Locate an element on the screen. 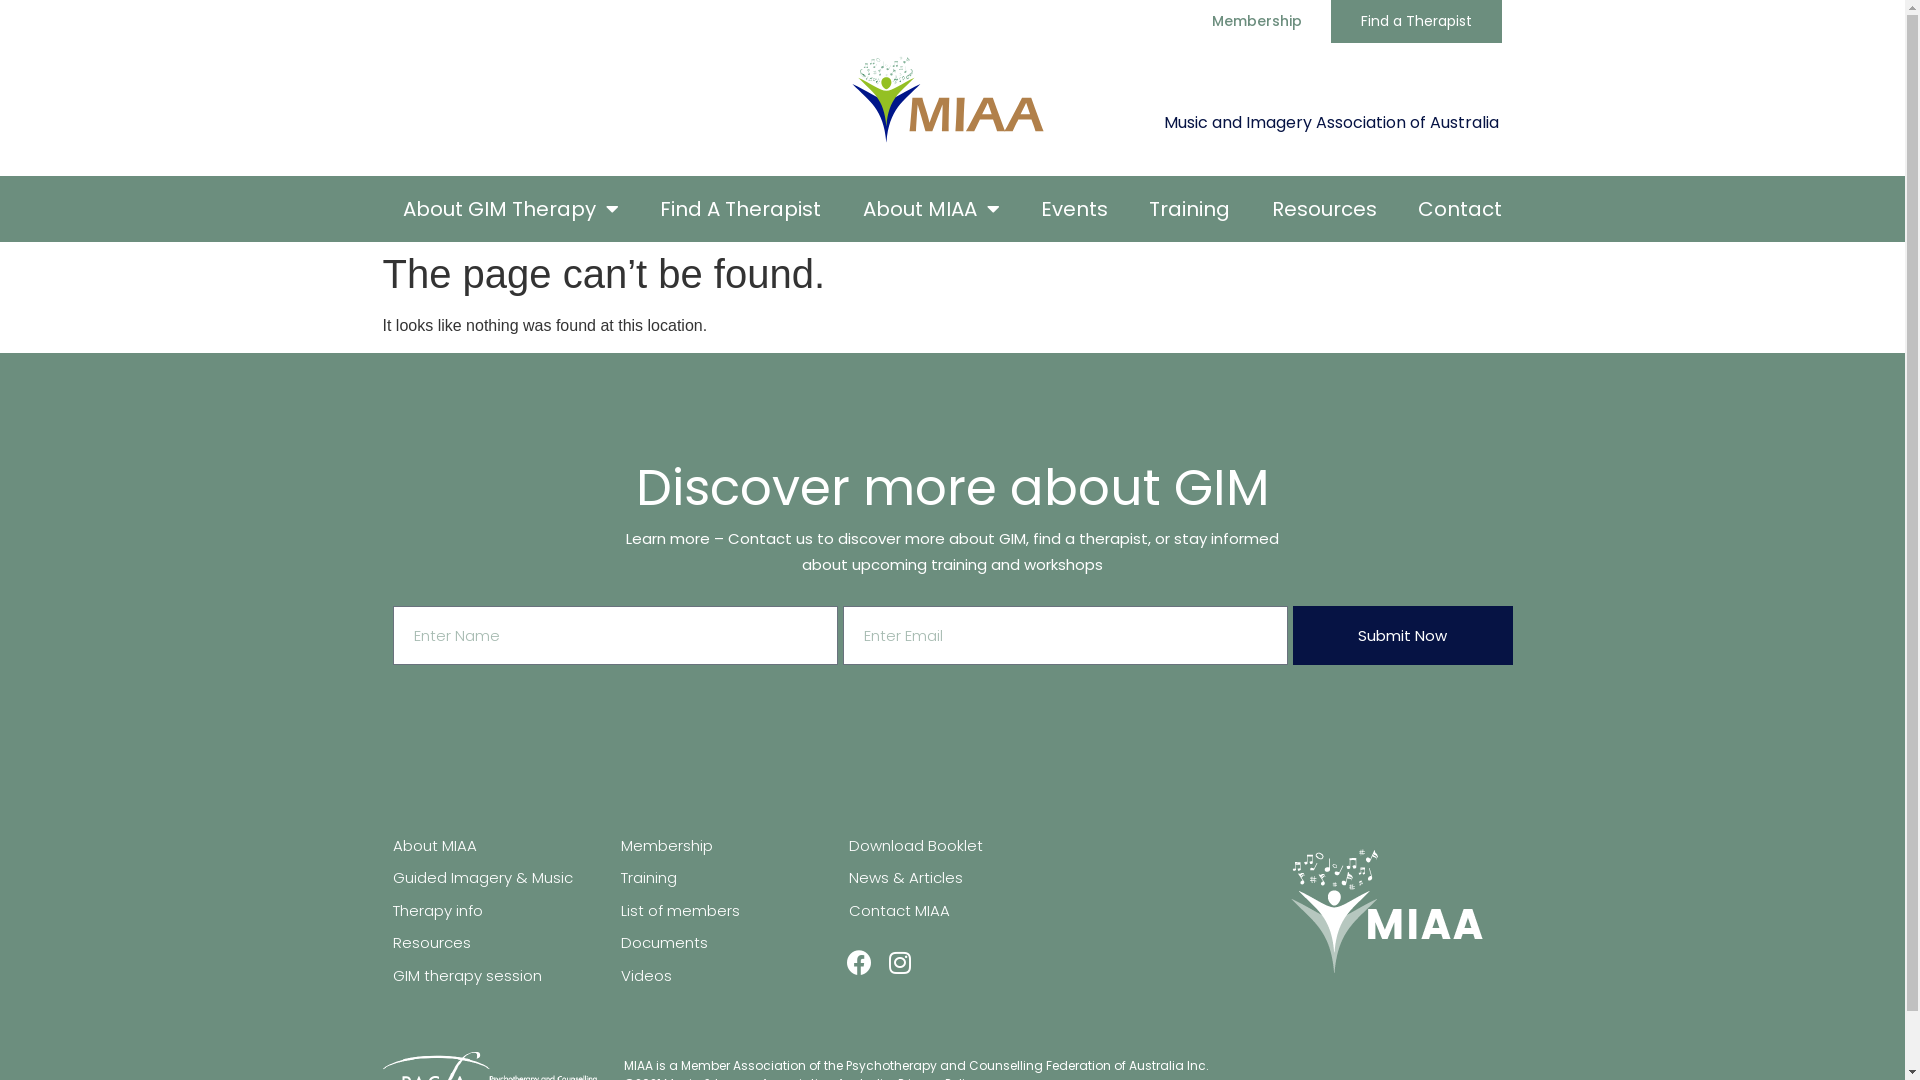 The height and width of the screenshot is (1080, 1920). Resources is located at coordinates (496, 944).